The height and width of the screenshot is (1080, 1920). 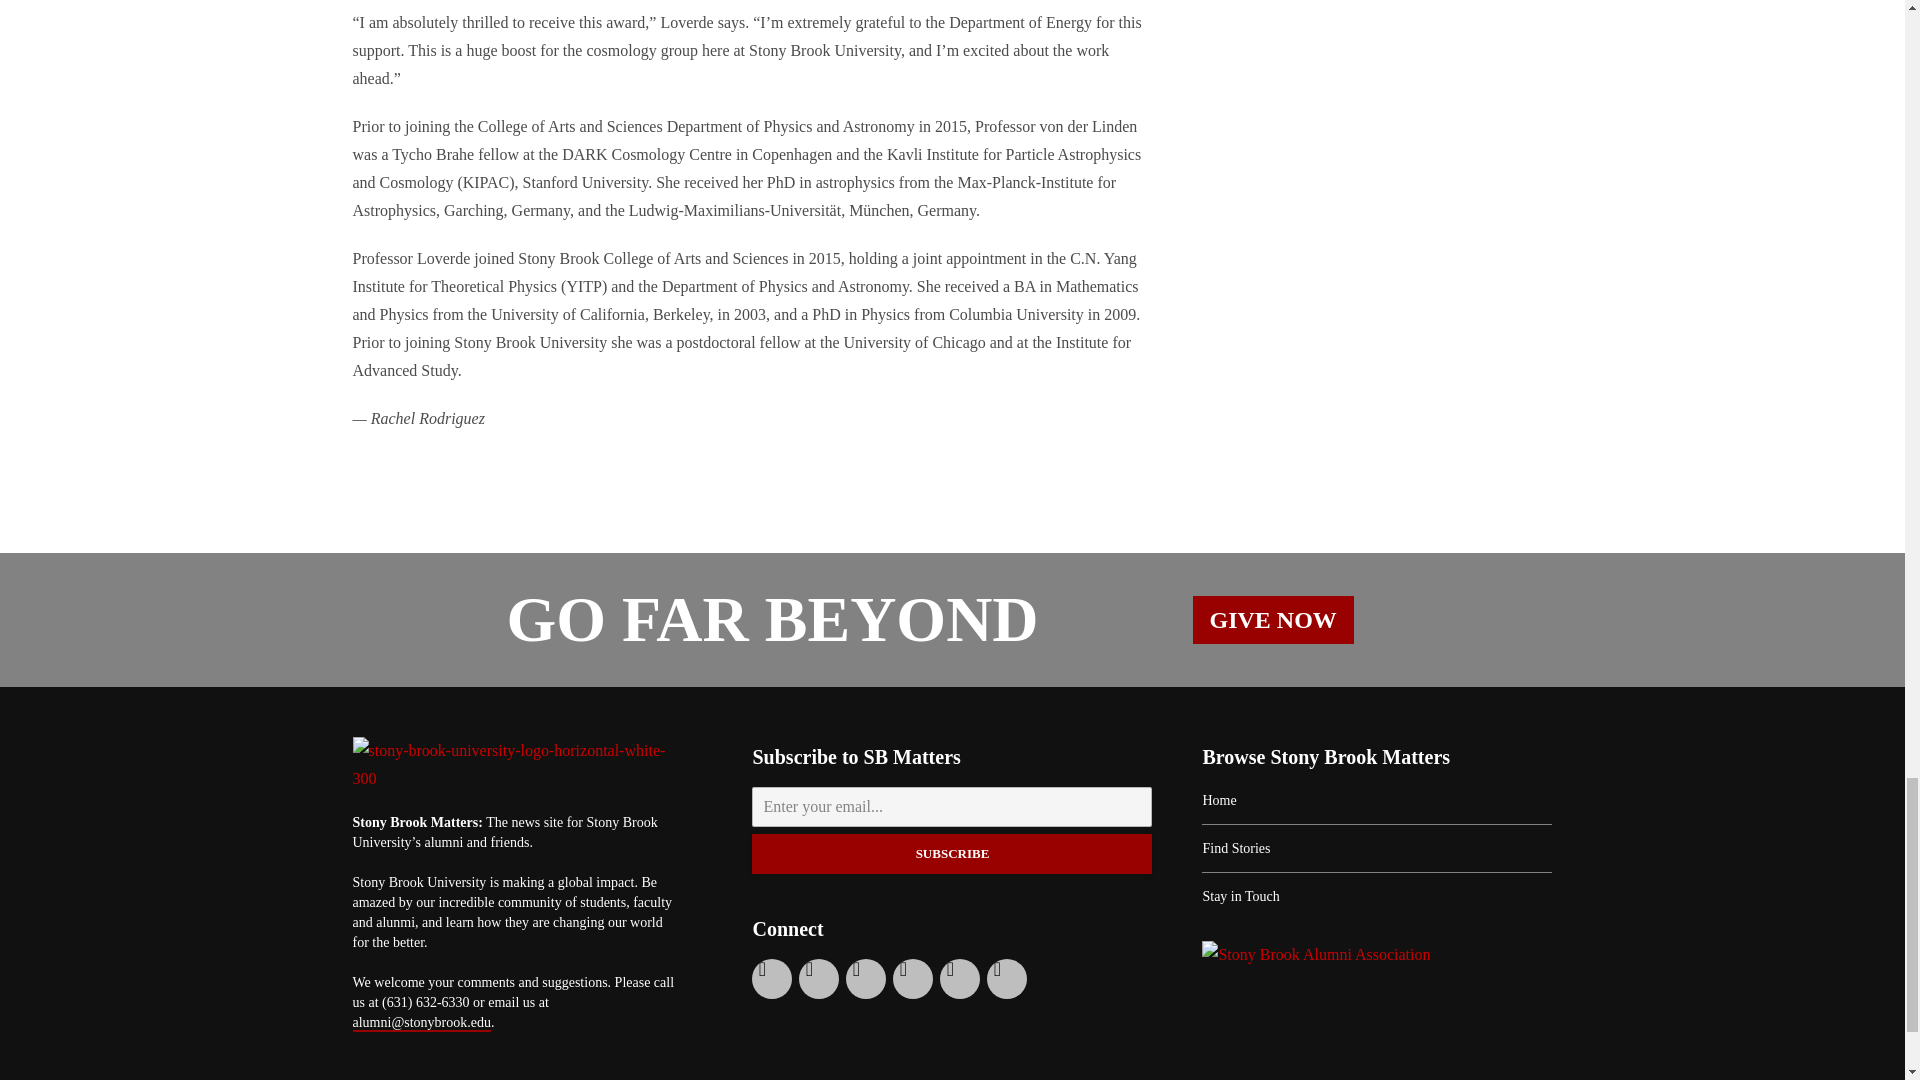 What do you see at coordinates (514, 764) in the screenshot?
I see `stony-brook-university-logo-horizontal-white-300` at bounding box center [514, 764].